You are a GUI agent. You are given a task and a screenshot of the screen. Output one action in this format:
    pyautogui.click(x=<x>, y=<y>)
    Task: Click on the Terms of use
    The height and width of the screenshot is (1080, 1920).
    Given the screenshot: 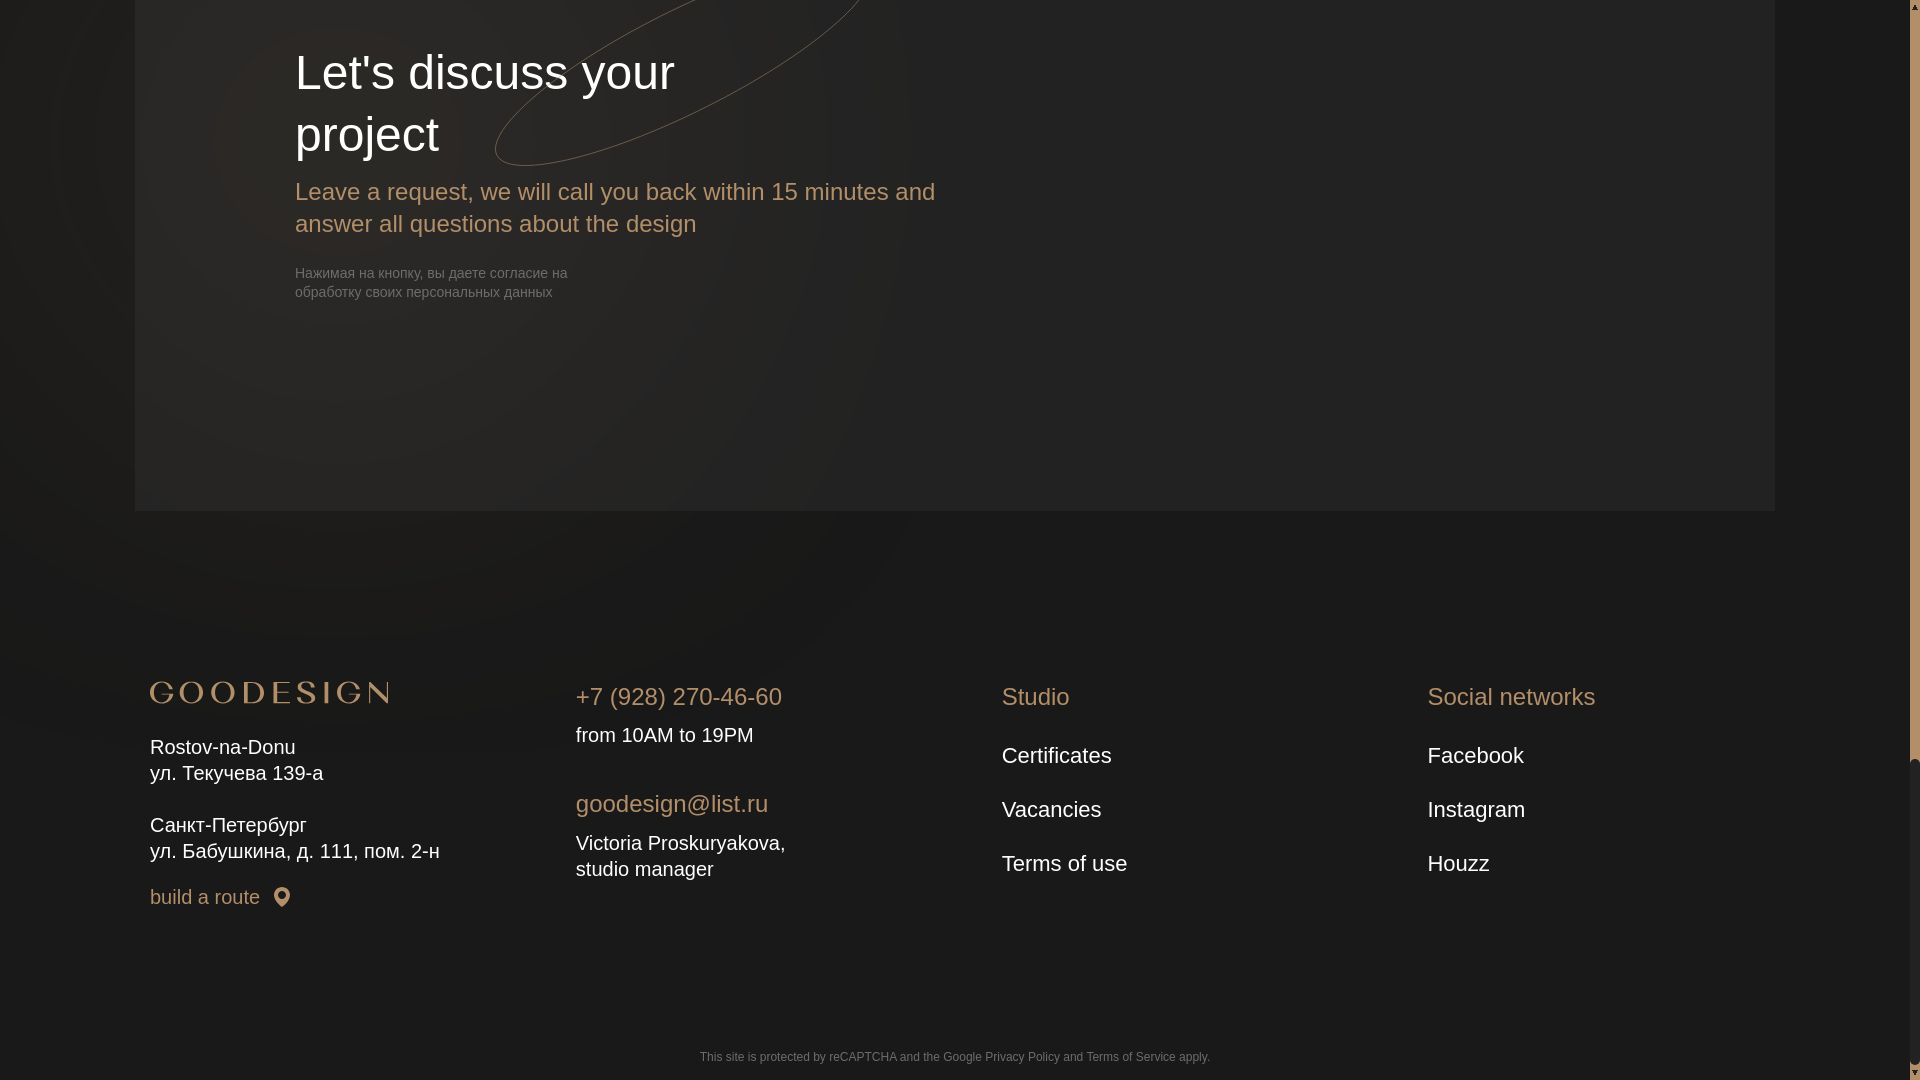 What is the action you would take?
    pyautogui.click(x=1112, y=864)
    